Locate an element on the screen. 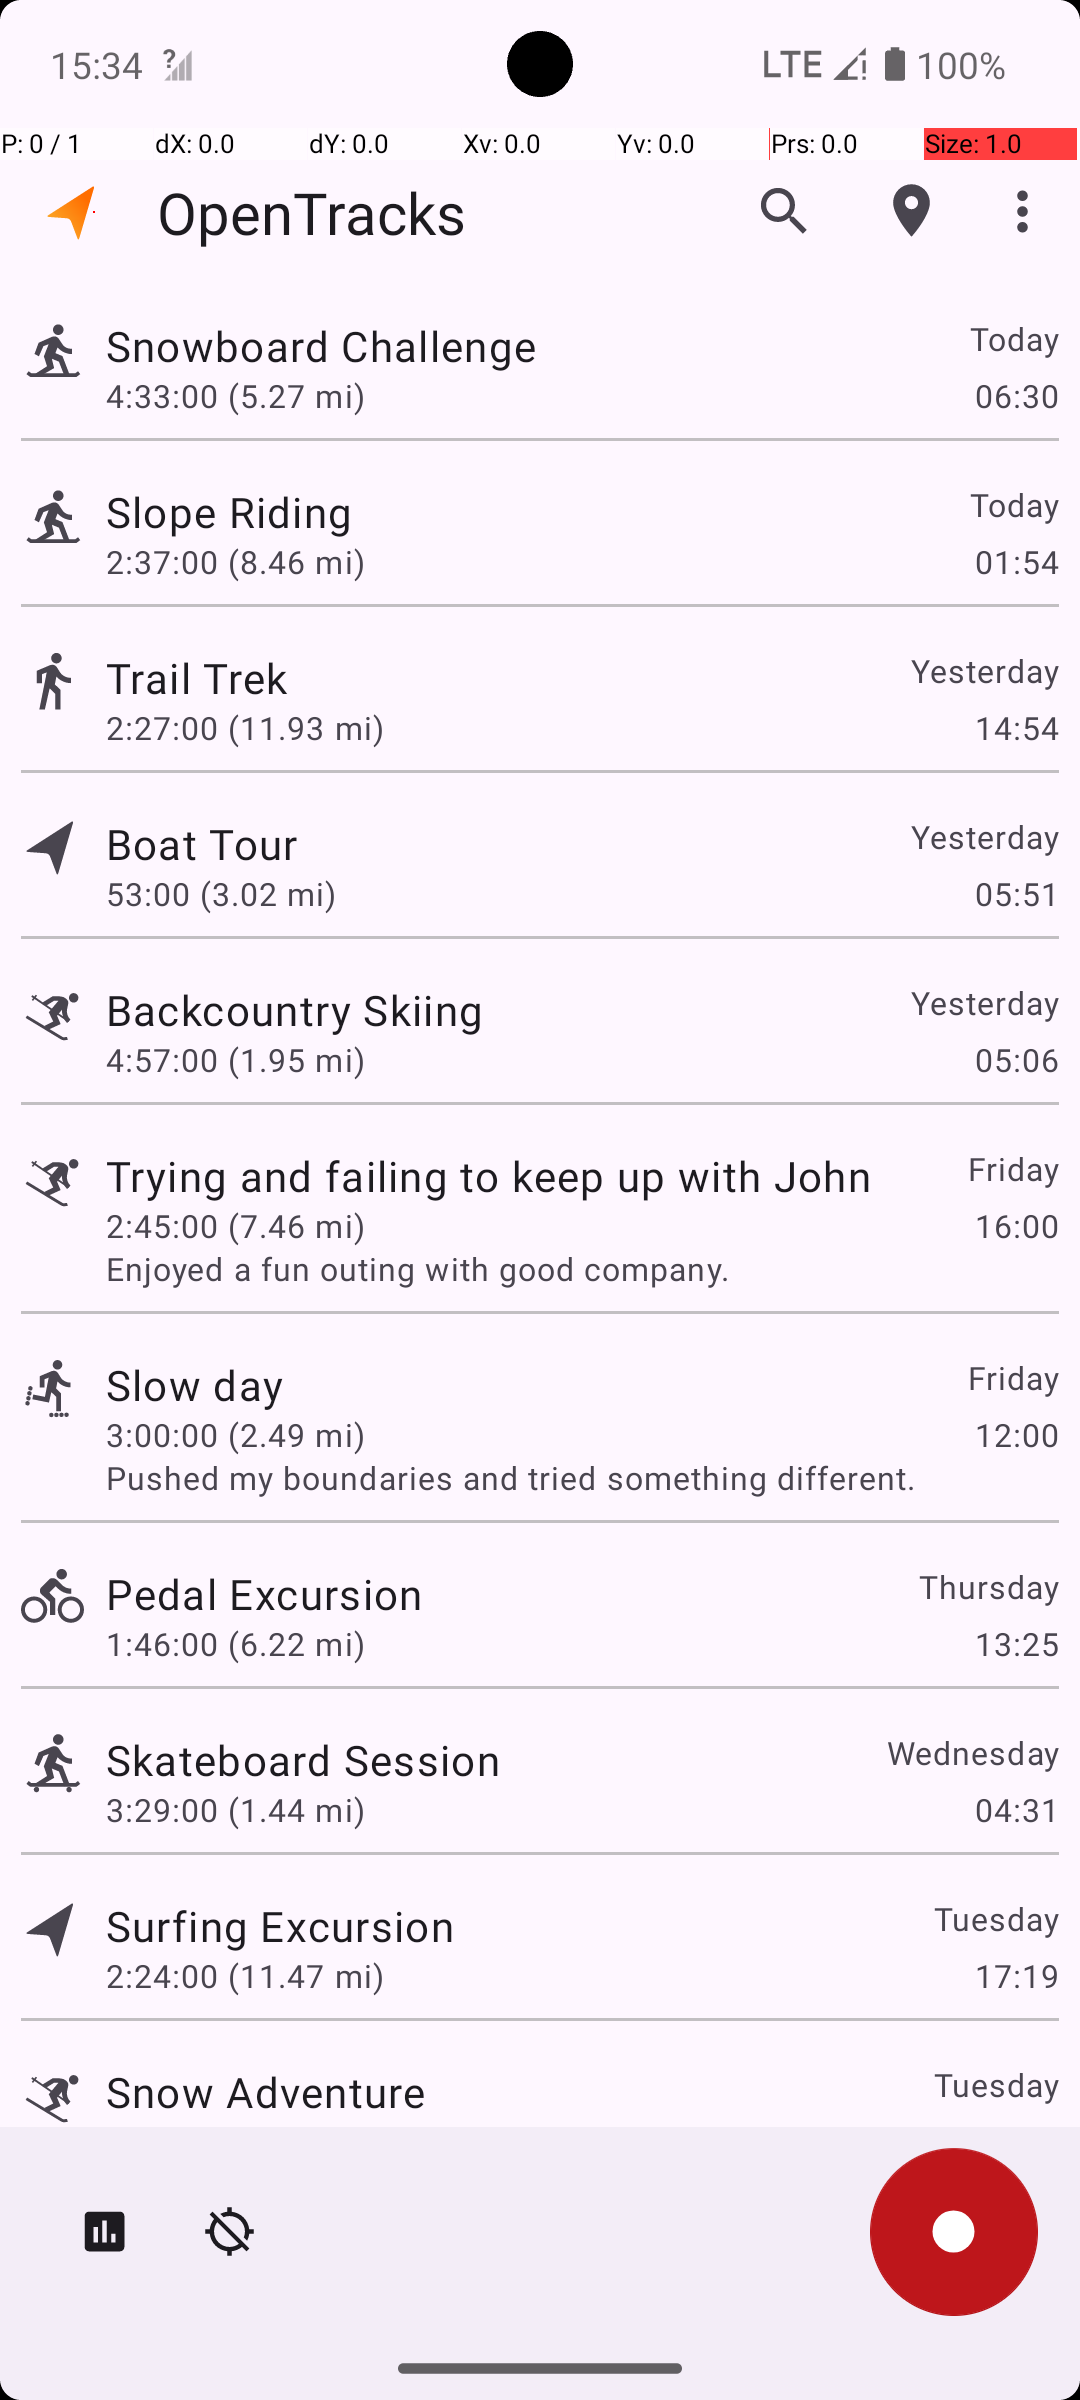 The width and height of the screenshot is (1080, 2400). 1:46:00 (6.22 mi) is located at coordinates (236, 1644).